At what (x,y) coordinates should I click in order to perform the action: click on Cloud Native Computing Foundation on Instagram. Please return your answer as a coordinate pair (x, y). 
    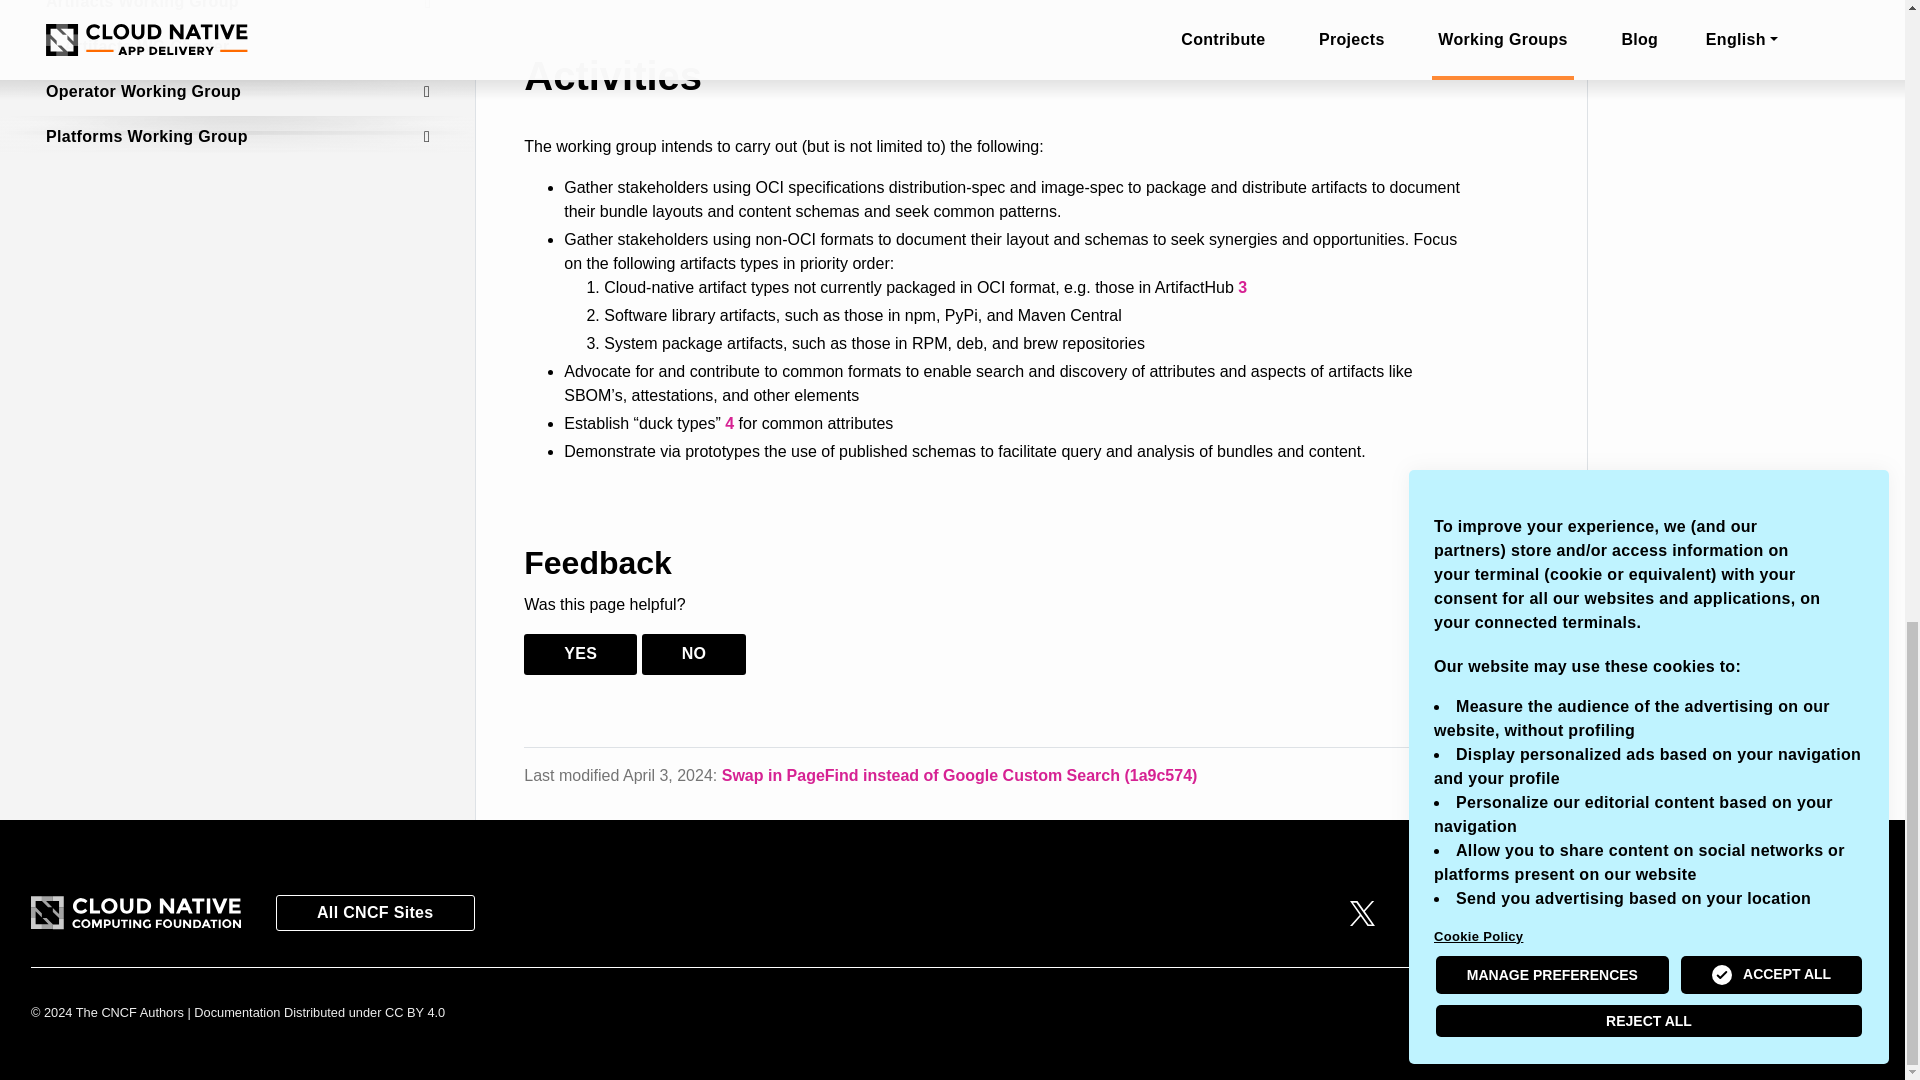
    Looking at the image, I should click on (1540, 913).